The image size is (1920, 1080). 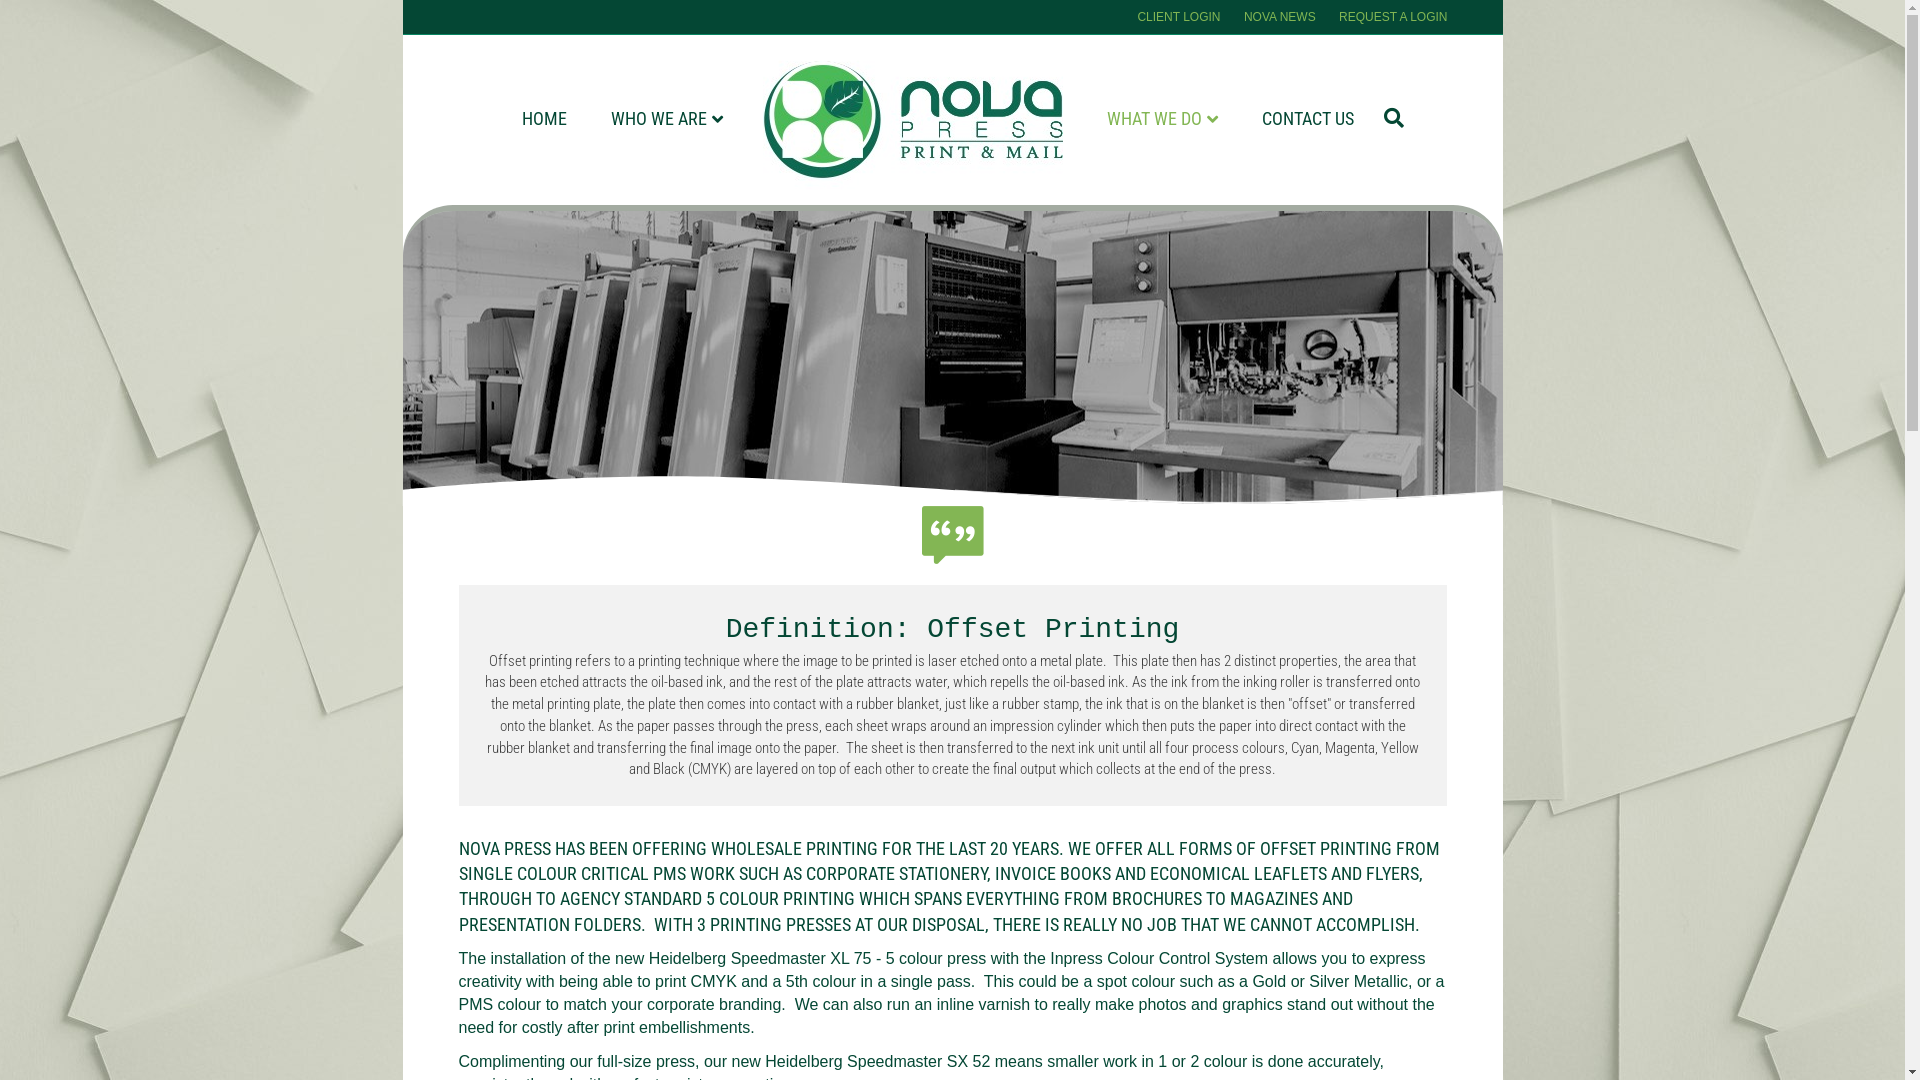 What do you see at coordinates (666, 120) in the screenshot?
I see `WHO WE ARE` at bounding box center [666, 120].